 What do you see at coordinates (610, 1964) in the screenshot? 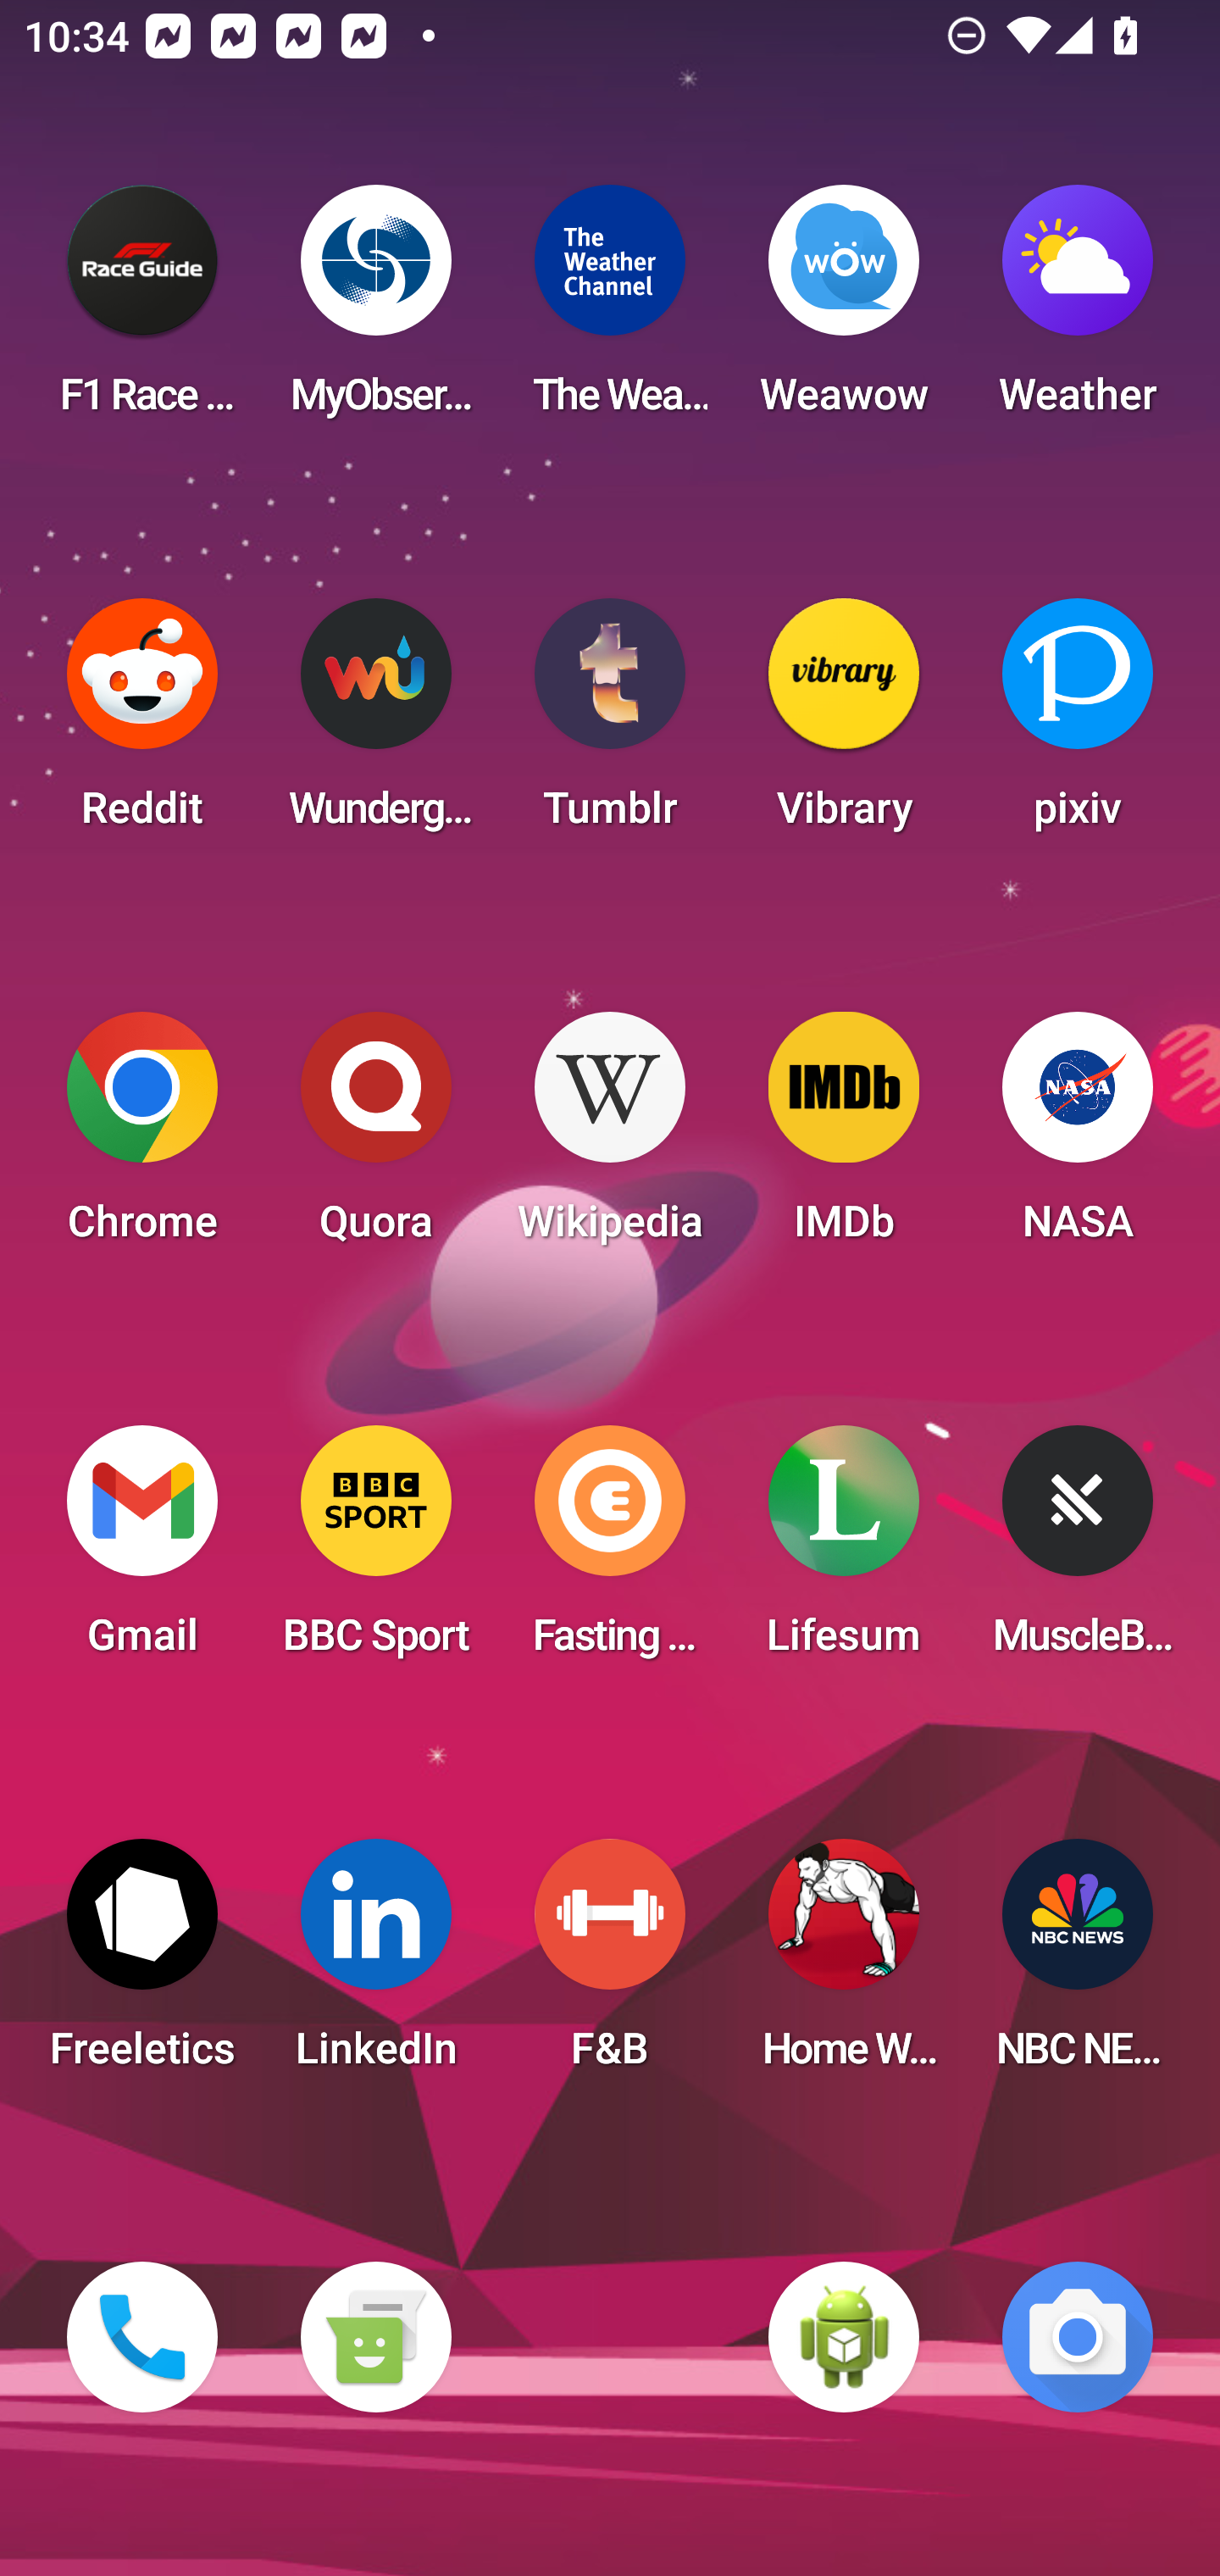
I see `F&B` at bounding box center [610, 1964].